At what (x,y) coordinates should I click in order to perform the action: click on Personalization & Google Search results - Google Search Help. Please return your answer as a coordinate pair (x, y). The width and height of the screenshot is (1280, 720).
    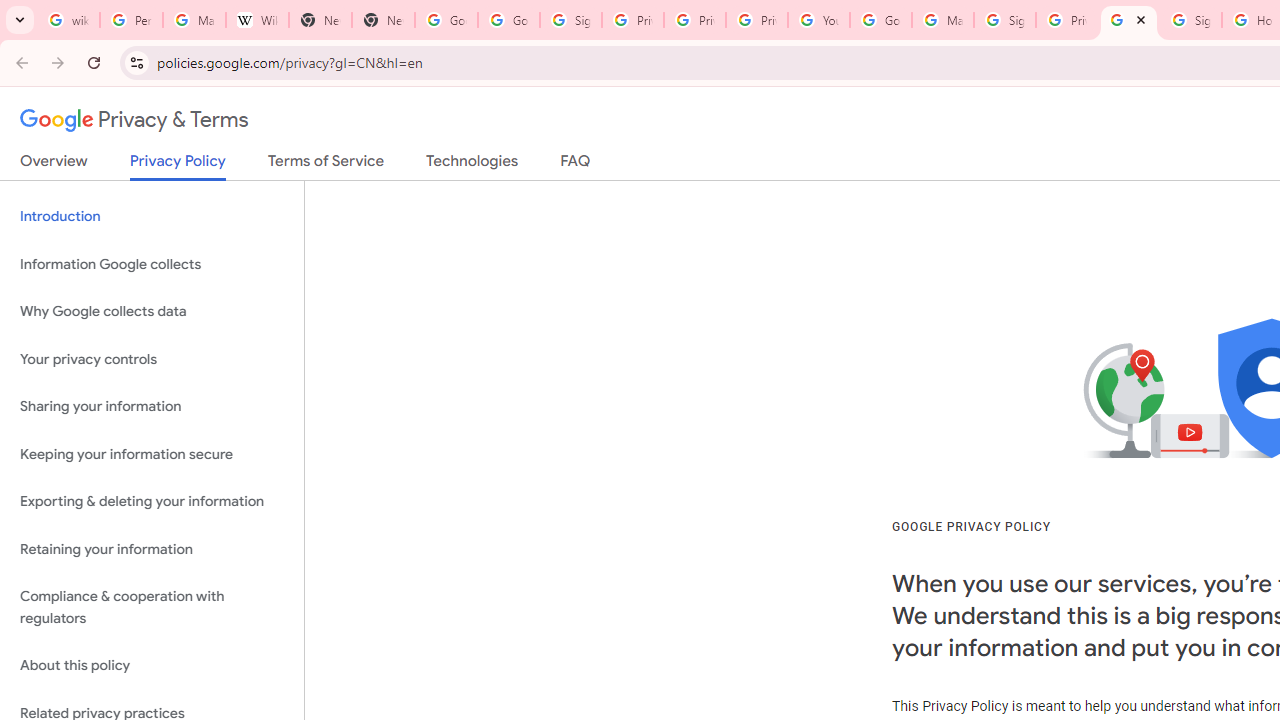
    Looking at the image, I should click on (130, 20).